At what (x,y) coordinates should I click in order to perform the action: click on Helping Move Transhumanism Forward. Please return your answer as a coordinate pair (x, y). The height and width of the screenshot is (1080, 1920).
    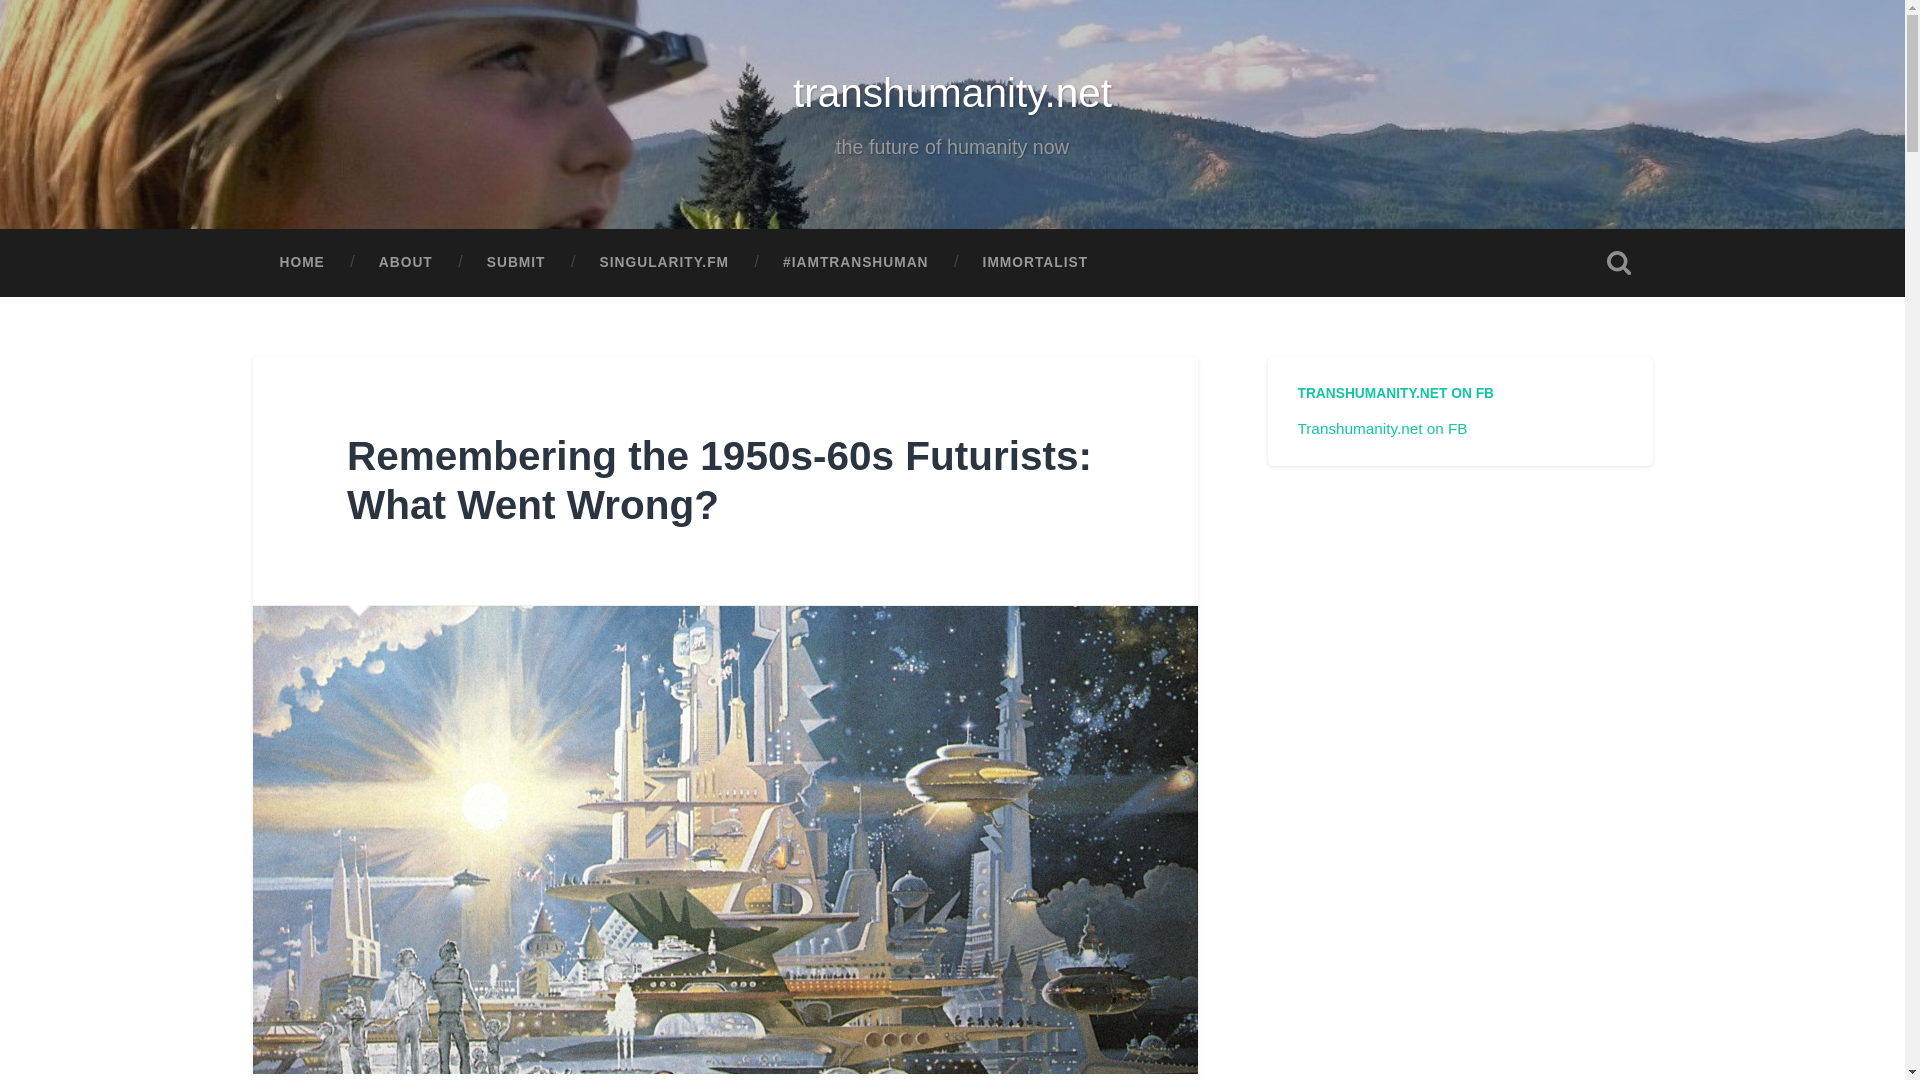
    Looking at the image, I should click on (856, 262).